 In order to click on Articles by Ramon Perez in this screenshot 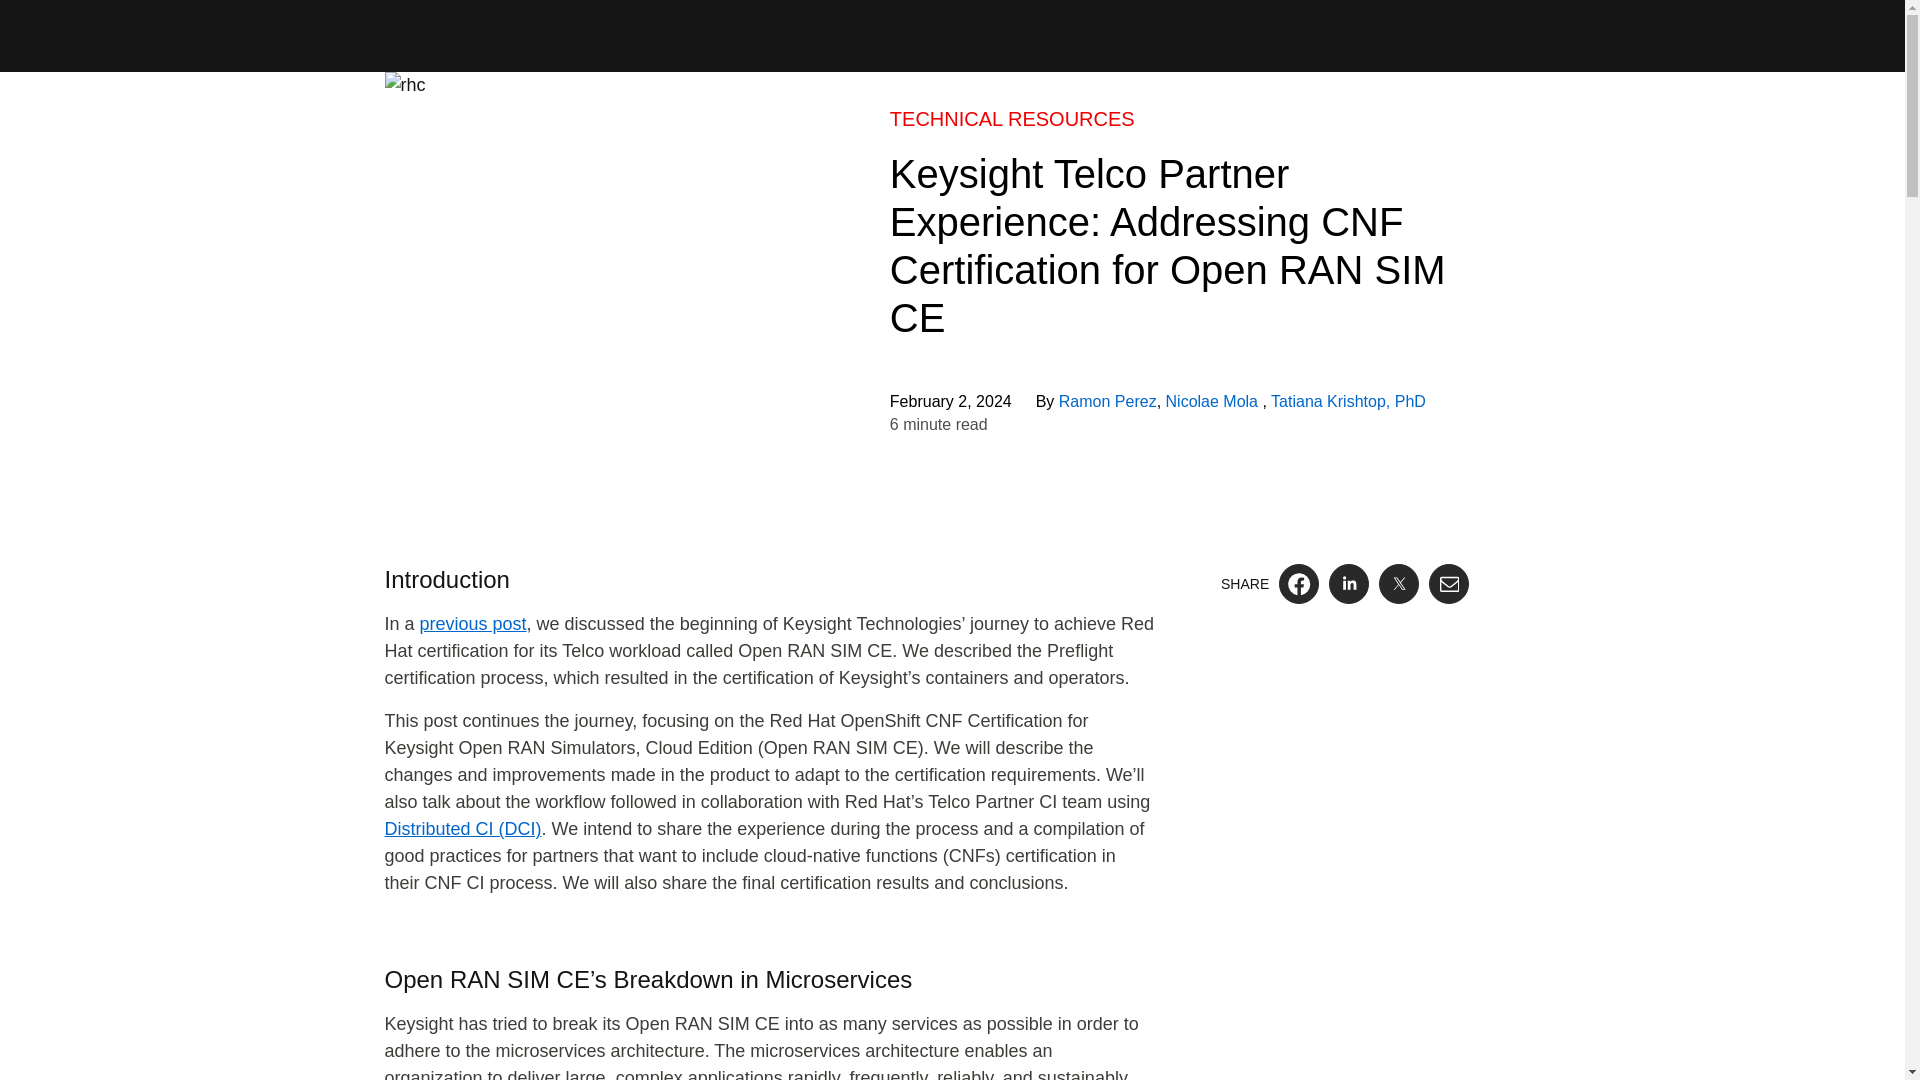, I will do `click(1108, 402)`.